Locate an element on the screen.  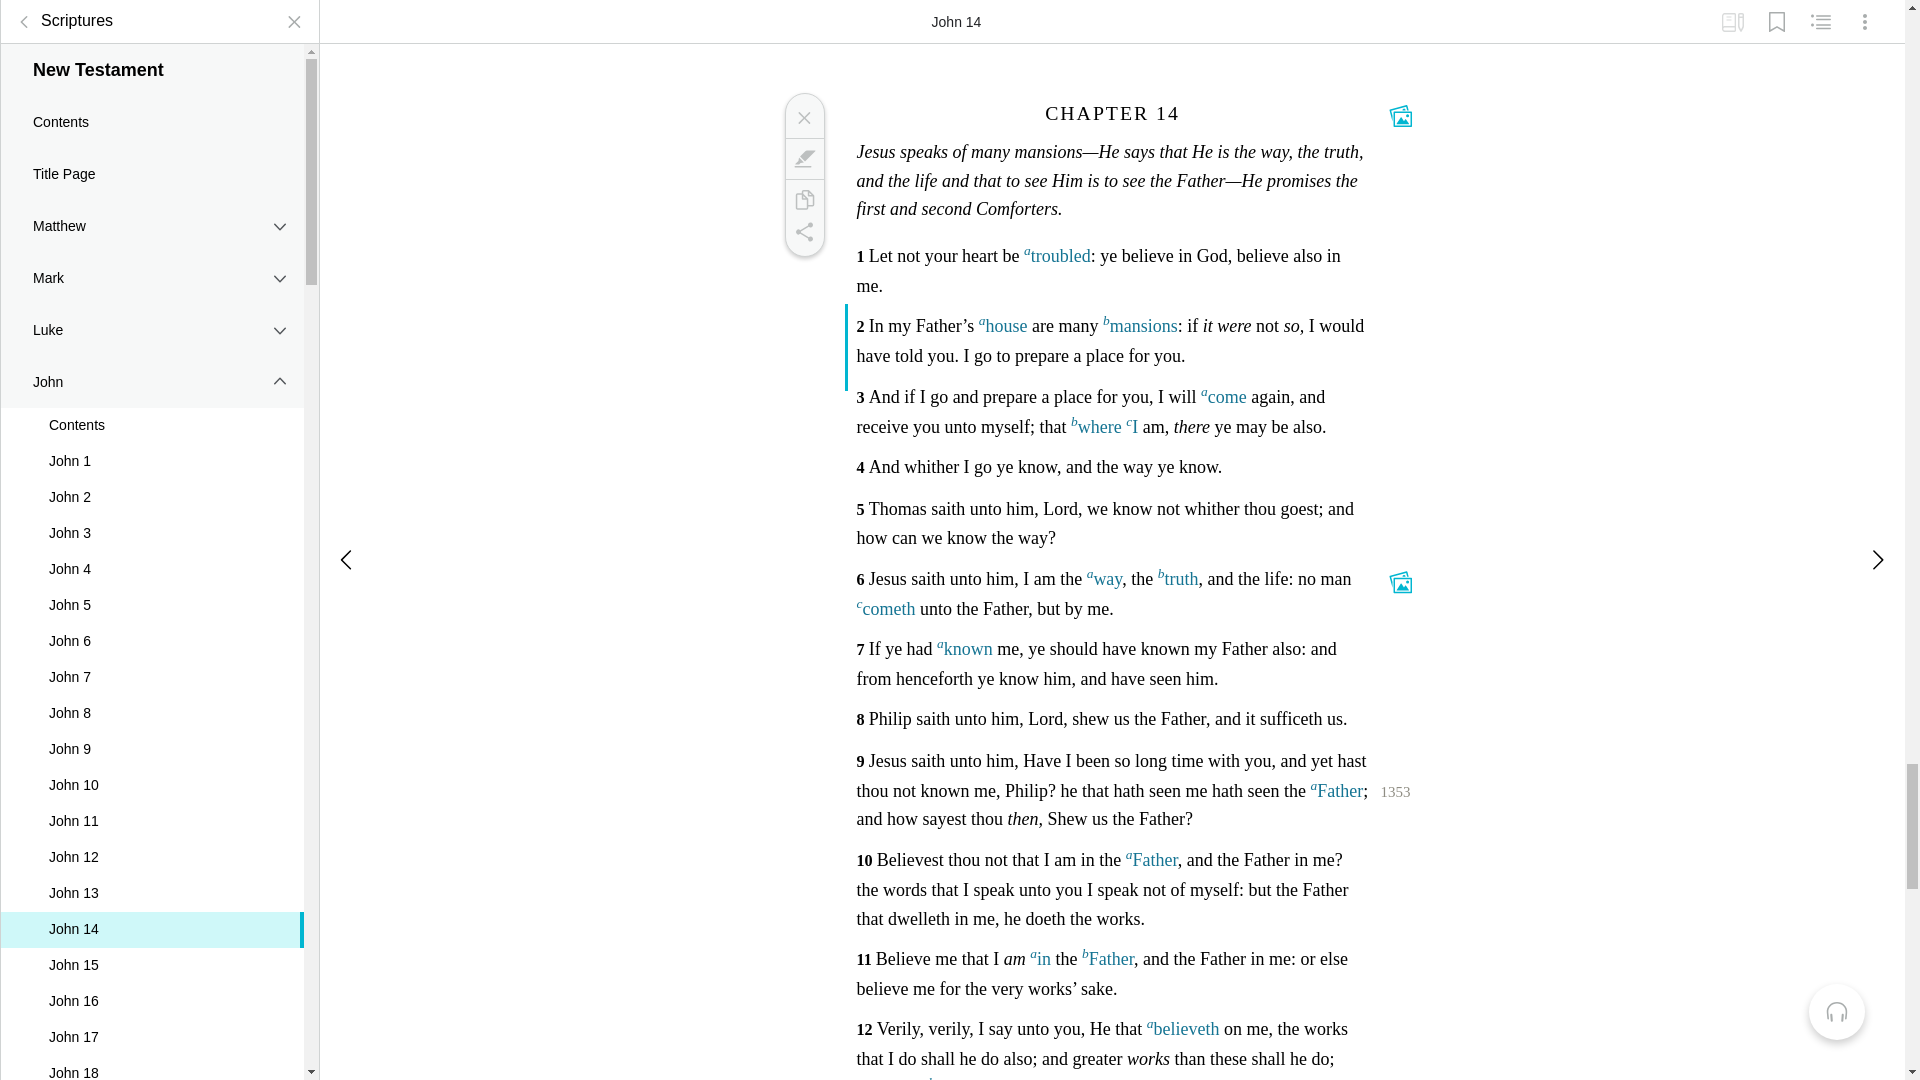
Contents is located at coordinates (152, 410).